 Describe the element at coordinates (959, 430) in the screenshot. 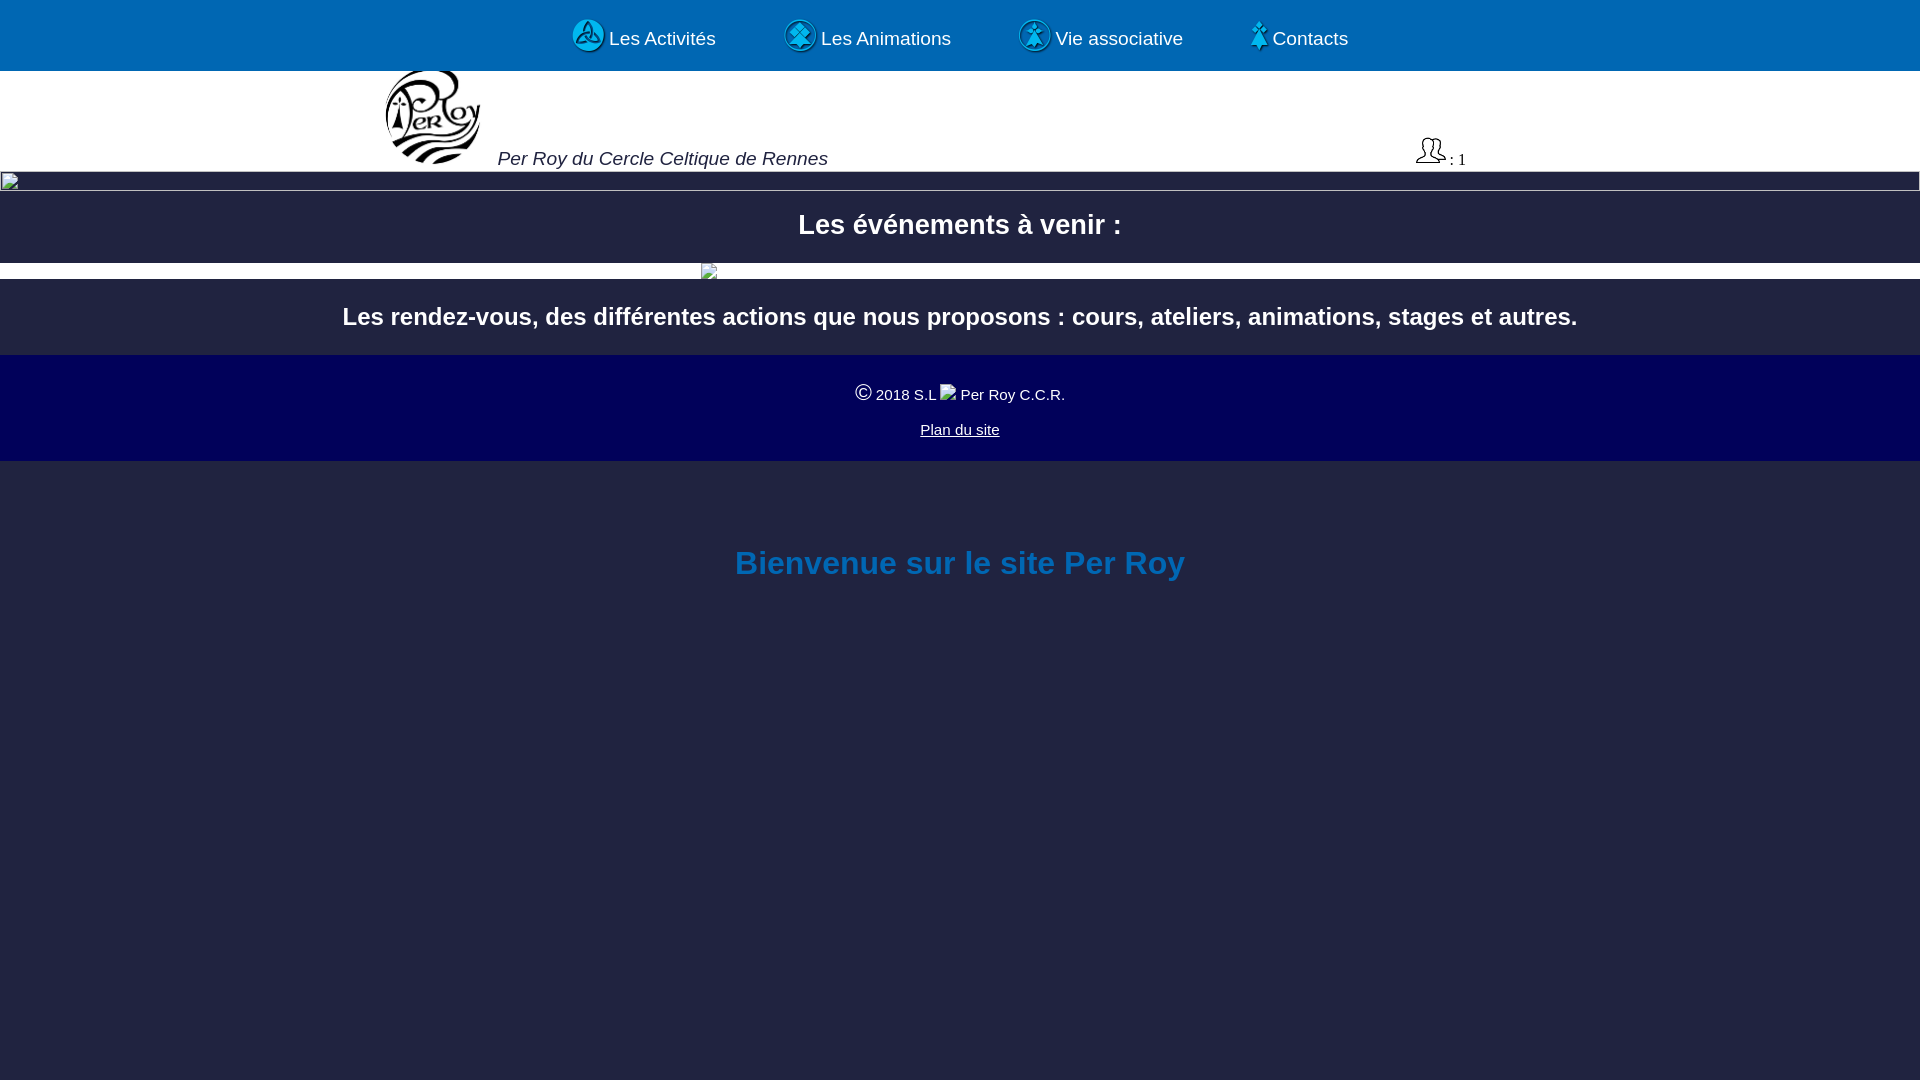

I see `Plan du site` at that location.